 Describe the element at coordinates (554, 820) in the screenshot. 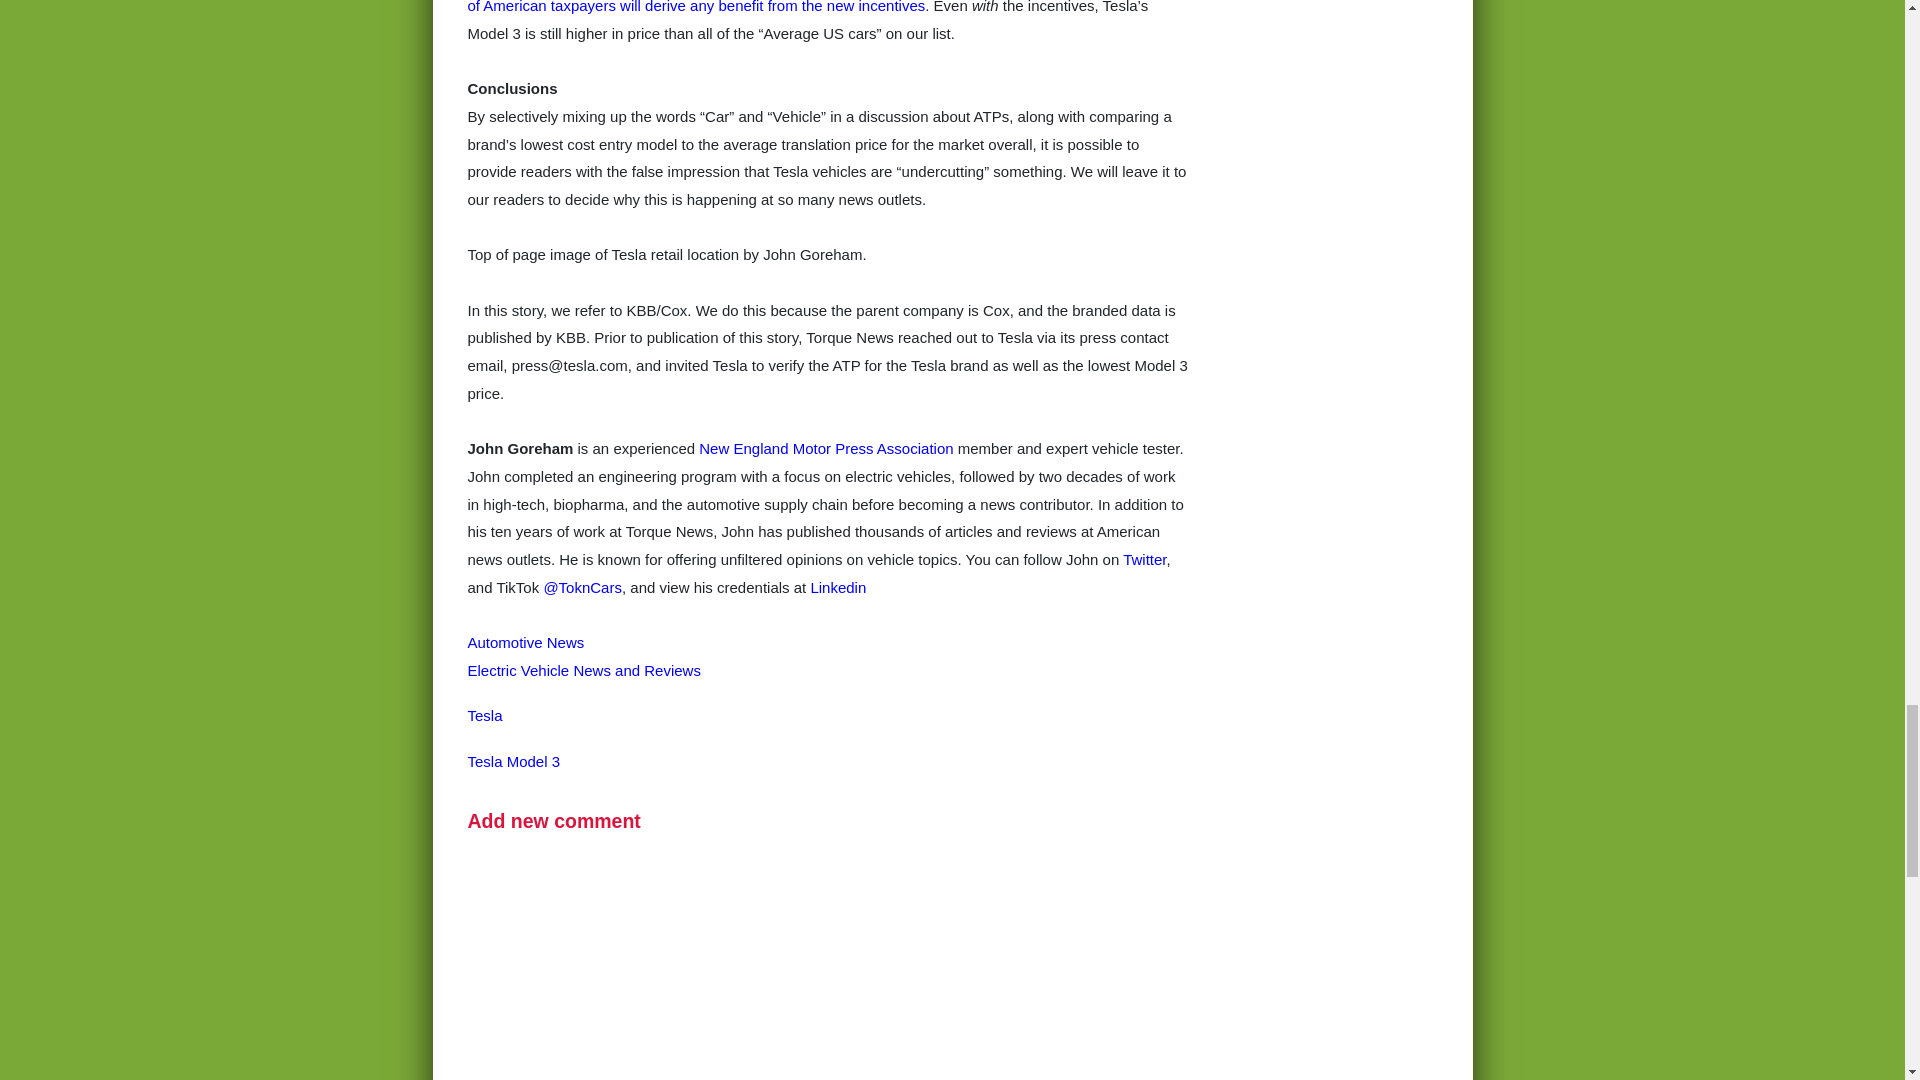

I see `Add new comment` at that location.